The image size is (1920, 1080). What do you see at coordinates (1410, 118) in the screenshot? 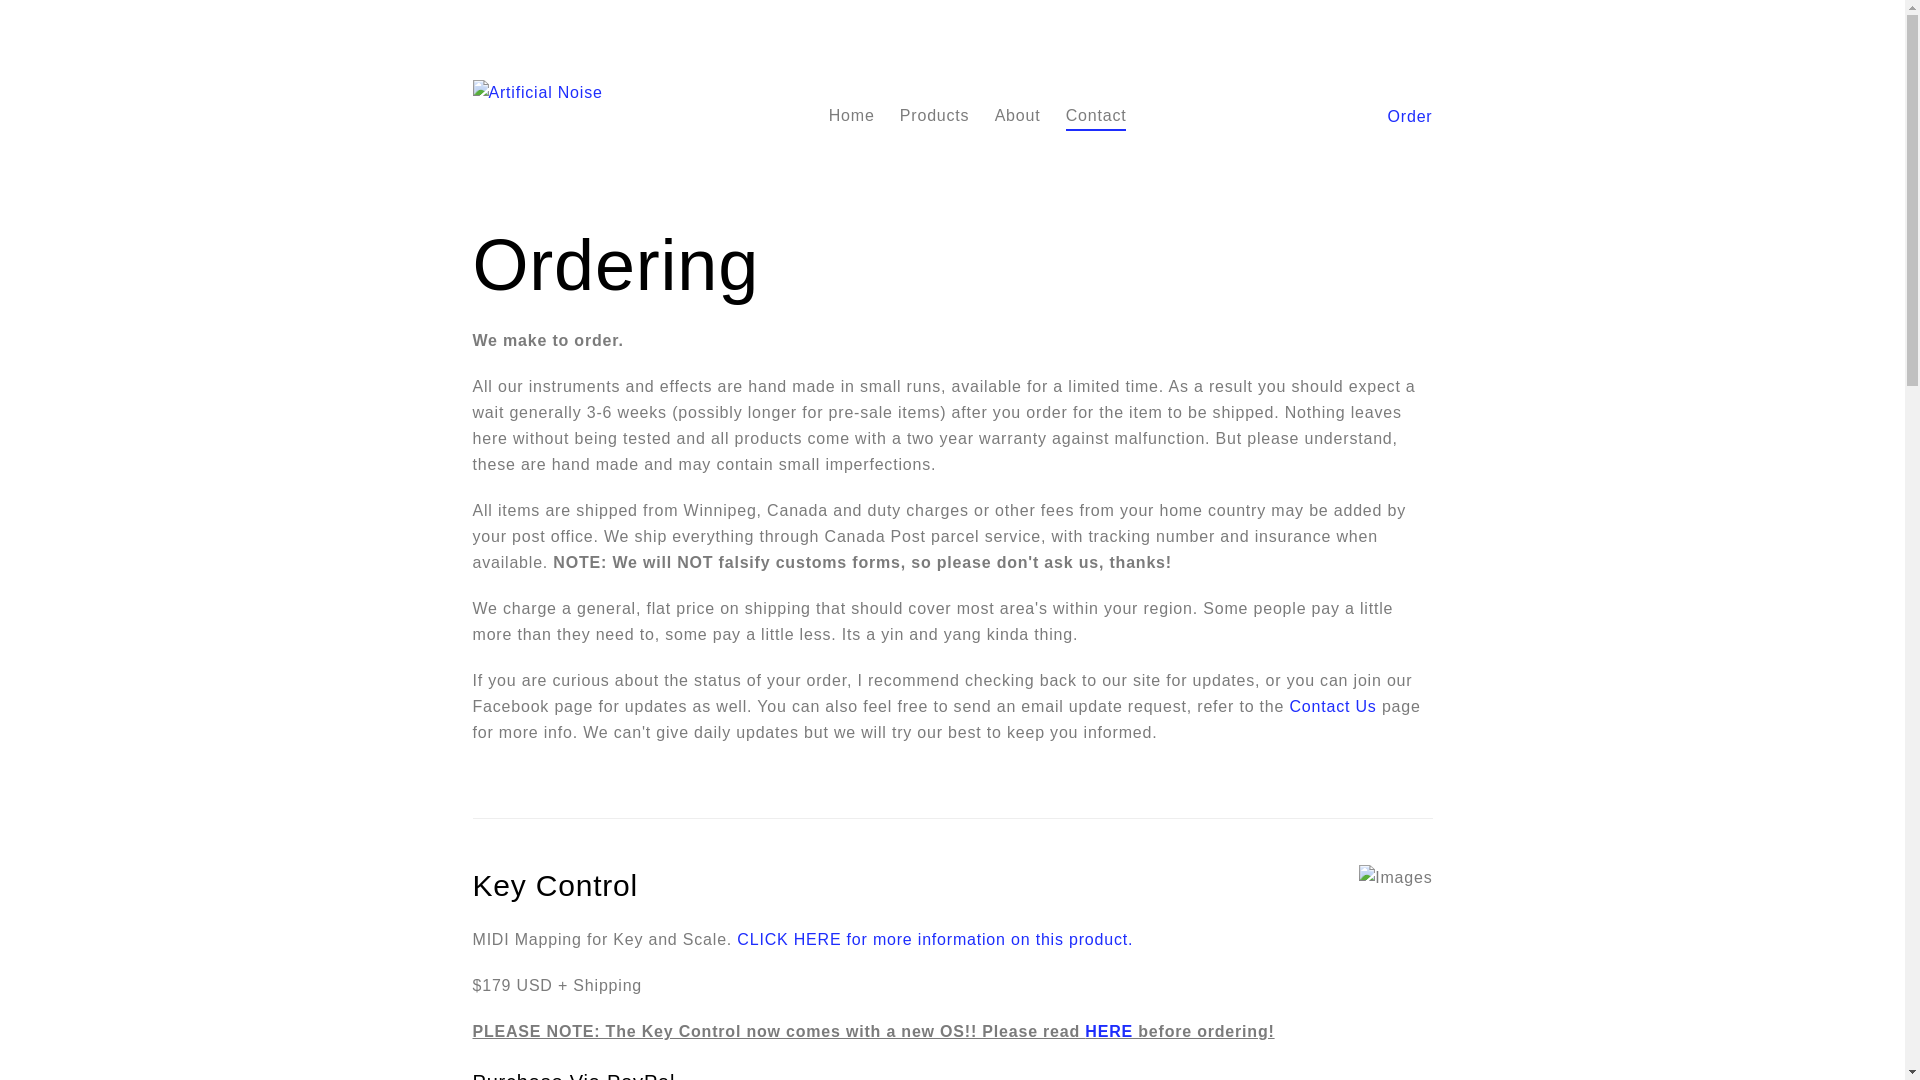
I see `Order` at bounding box center [1410, 118].